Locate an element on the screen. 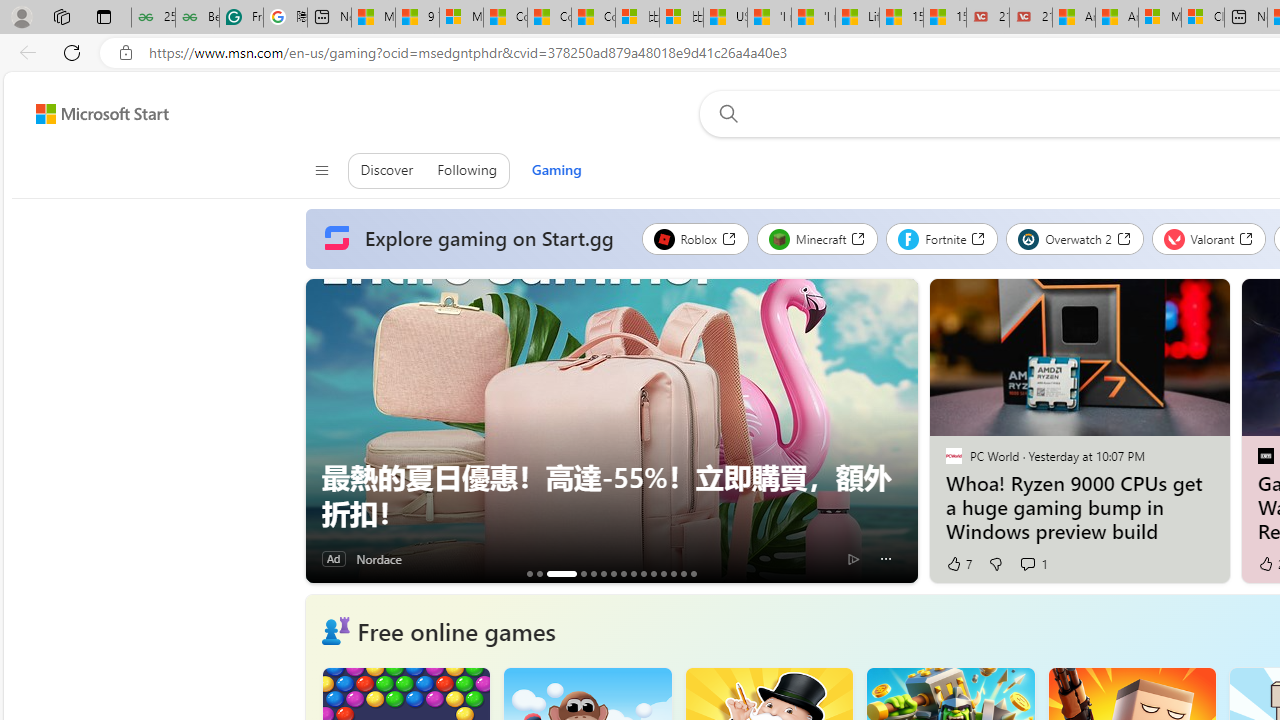 The height and width of the screenshot is (720, 1280). Microsoft Services Agreement is located at coordinates (1160, 18).